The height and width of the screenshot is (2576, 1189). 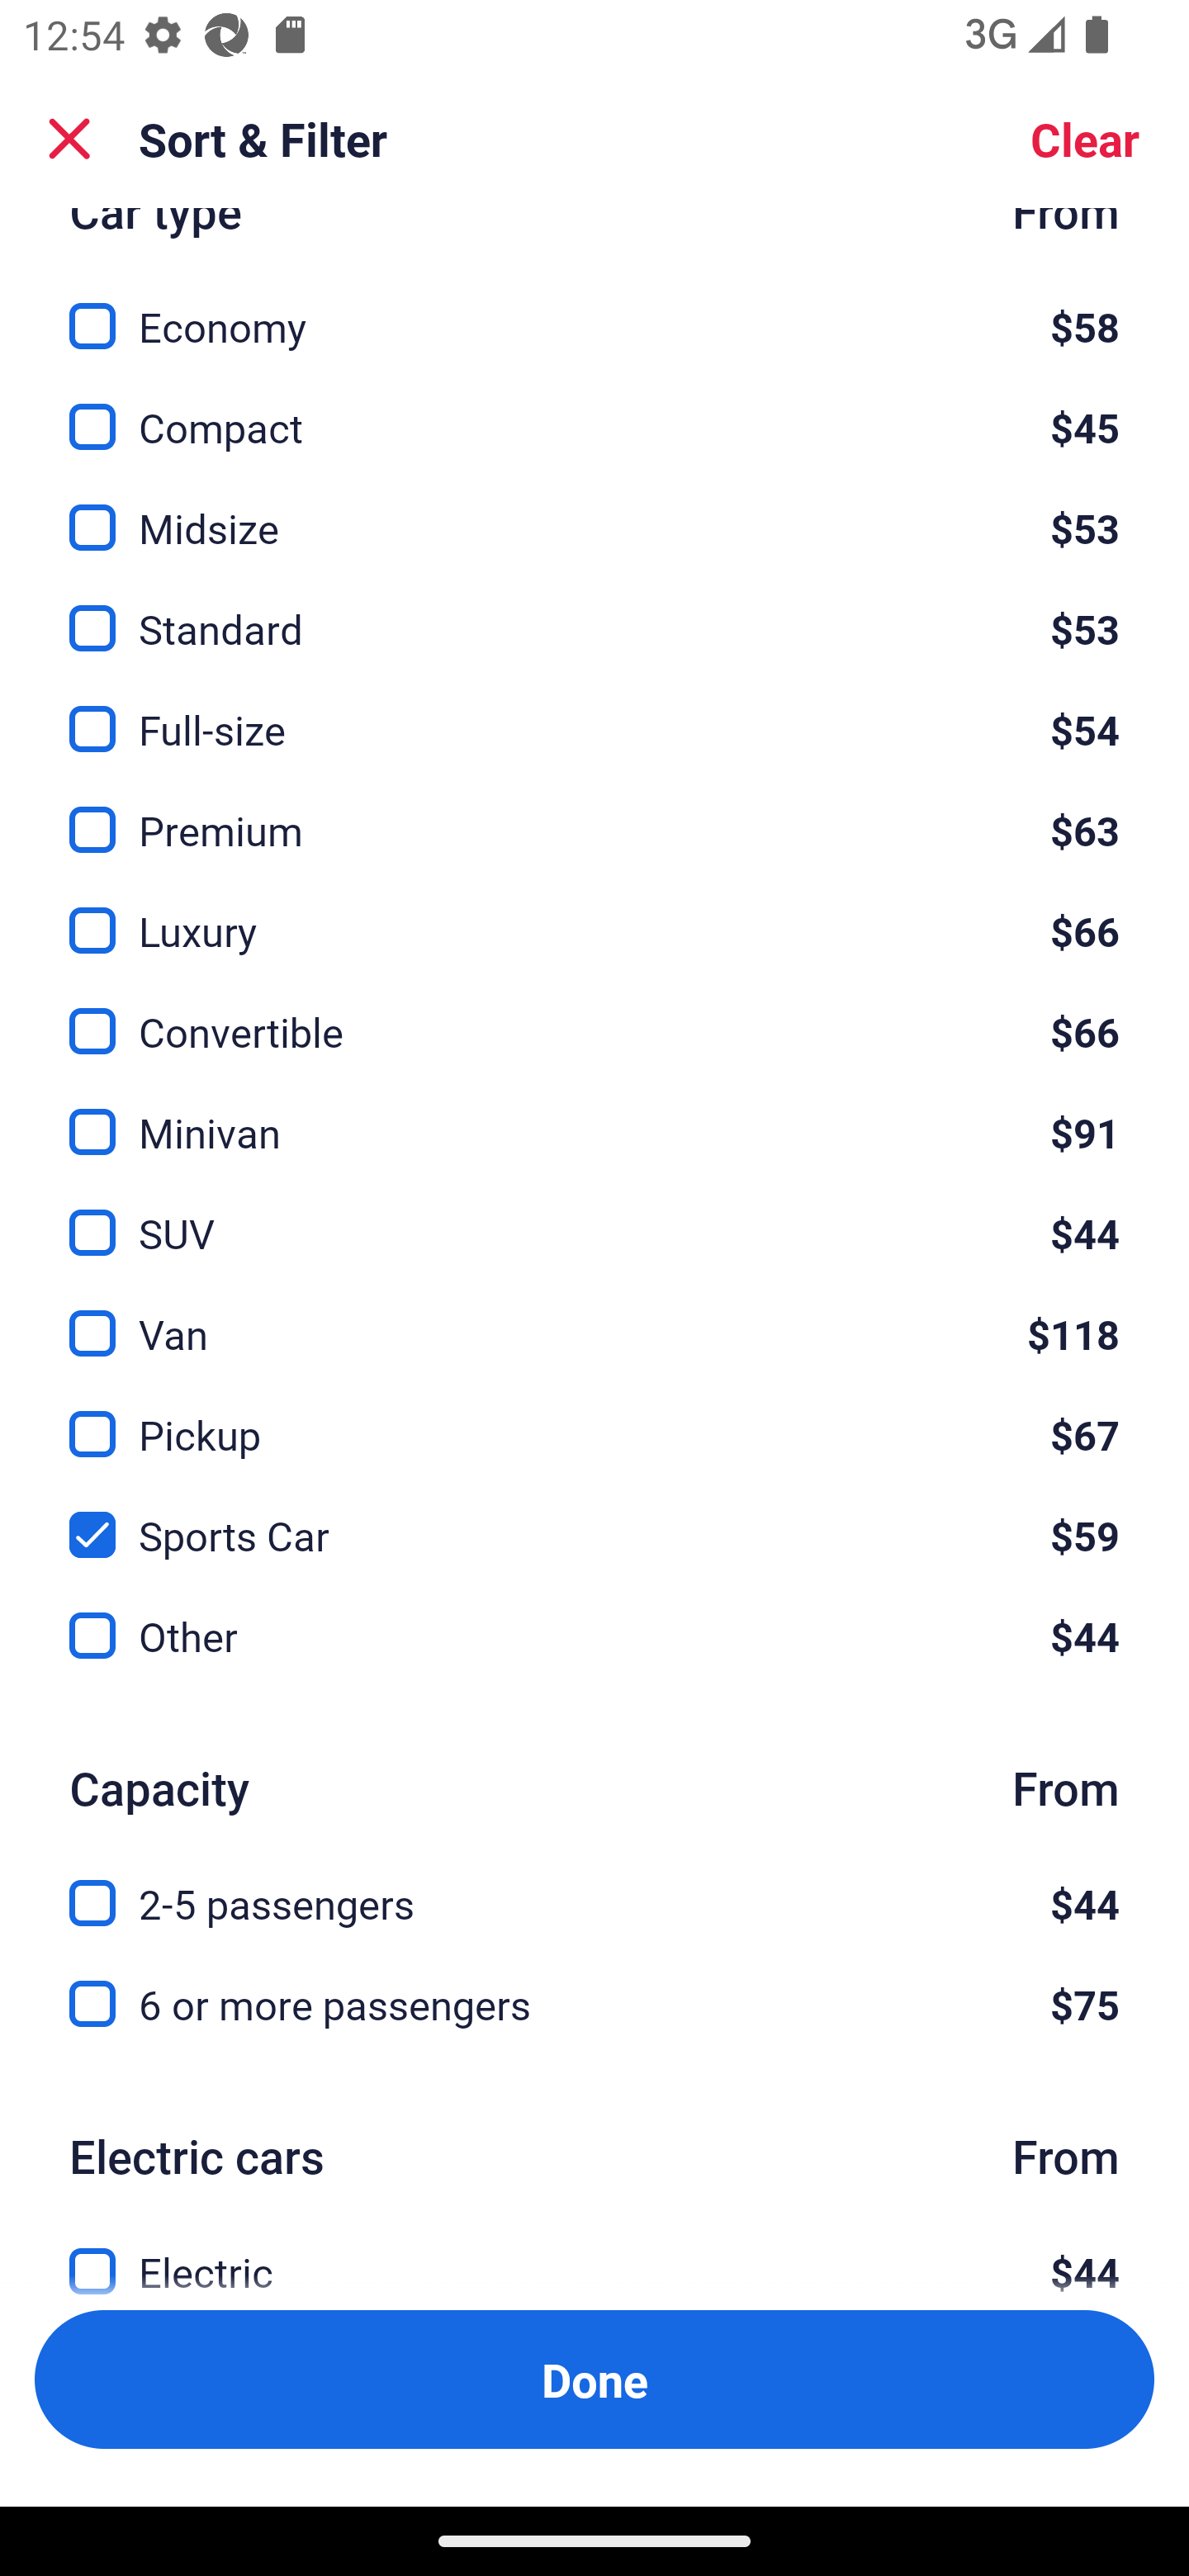 What do you see at coordinates (1085, 139) in the screenshot?
I see `Clear` at bounding box center [1085, 139].